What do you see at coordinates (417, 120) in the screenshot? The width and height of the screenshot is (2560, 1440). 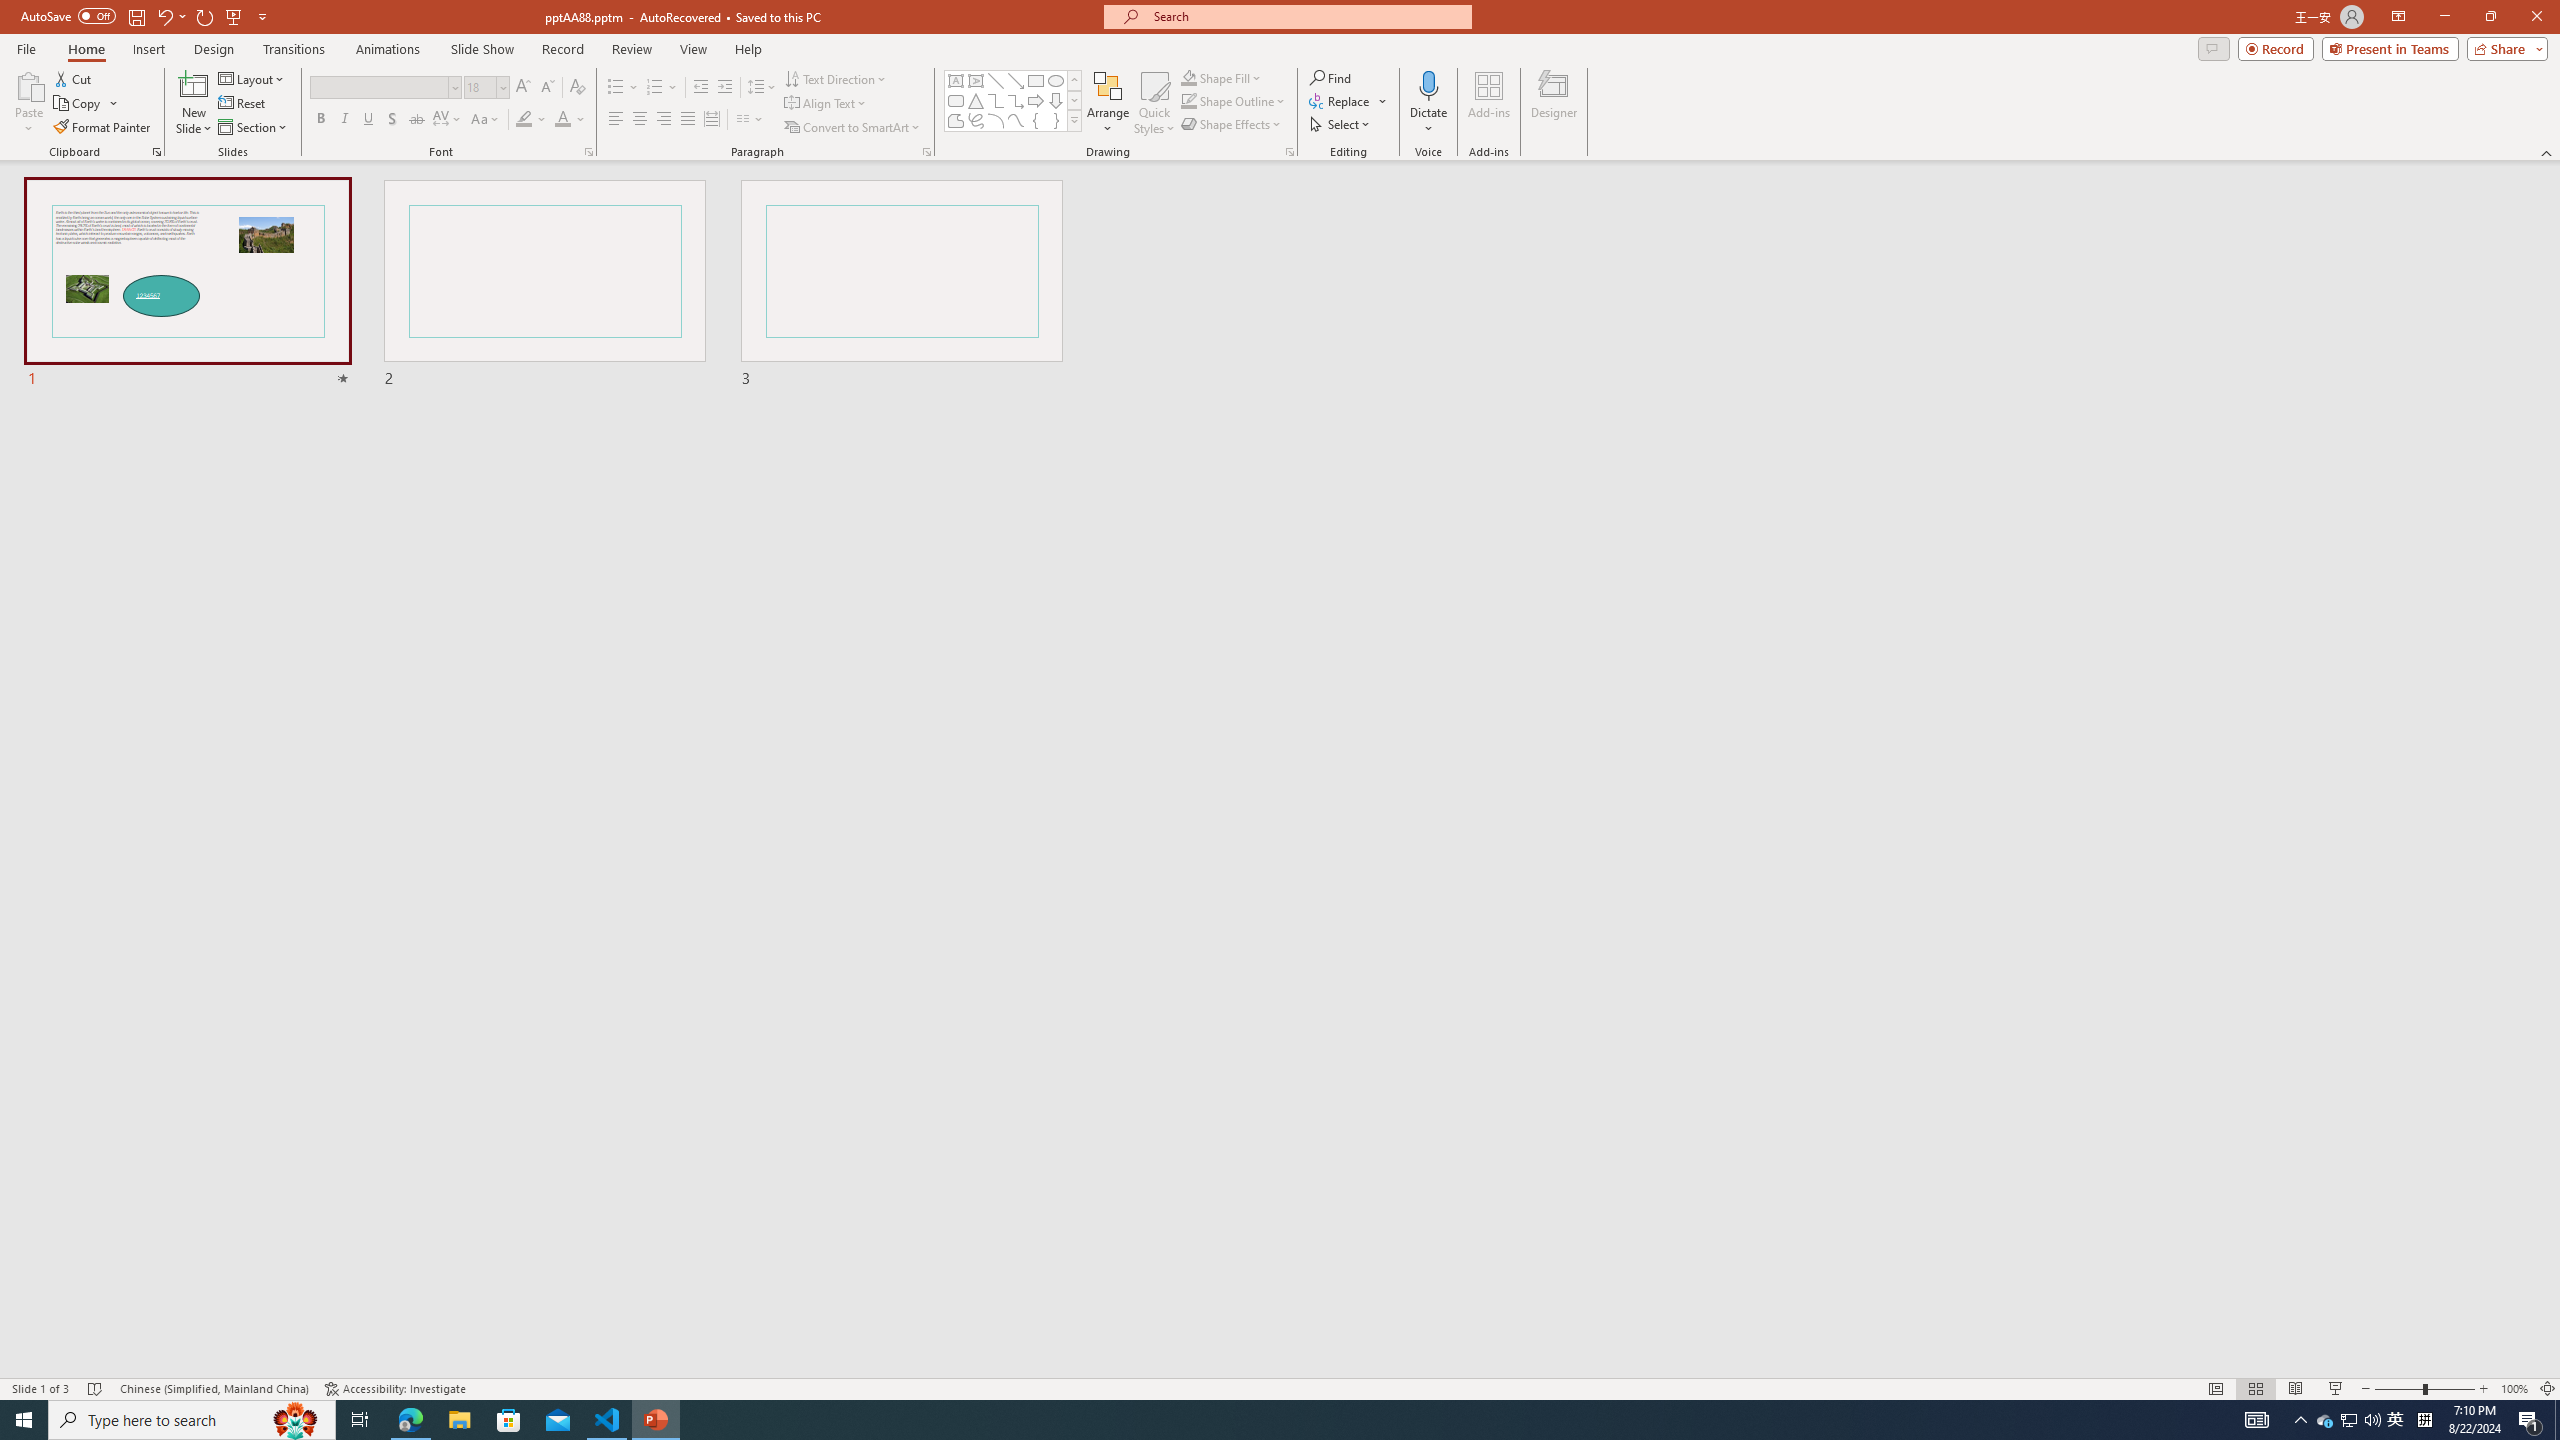 I see `Strikethrough` at bounding box center [417, 120].